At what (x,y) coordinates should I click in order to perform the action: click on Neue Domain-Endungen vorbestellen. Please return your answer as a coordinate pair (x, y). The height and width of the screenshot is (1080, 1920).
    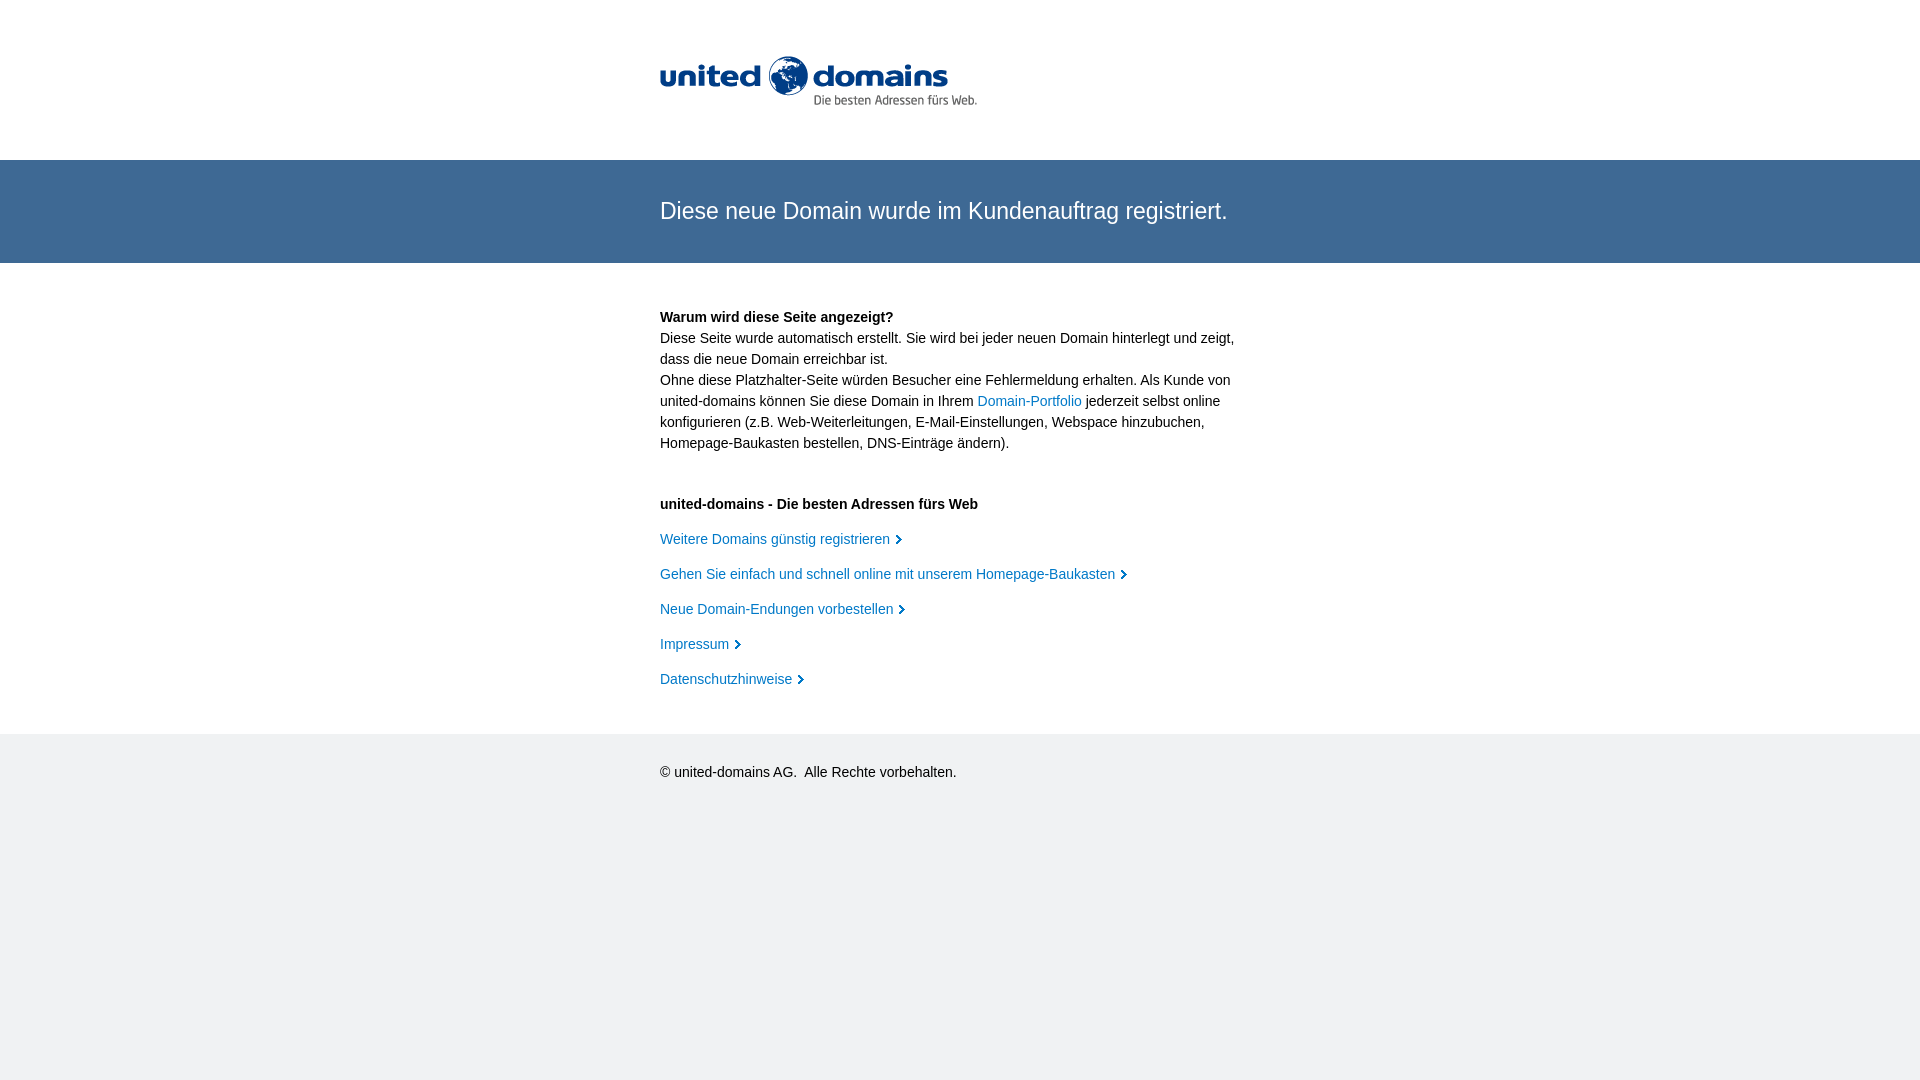
    Looking at the image, I should click on (782, 609).